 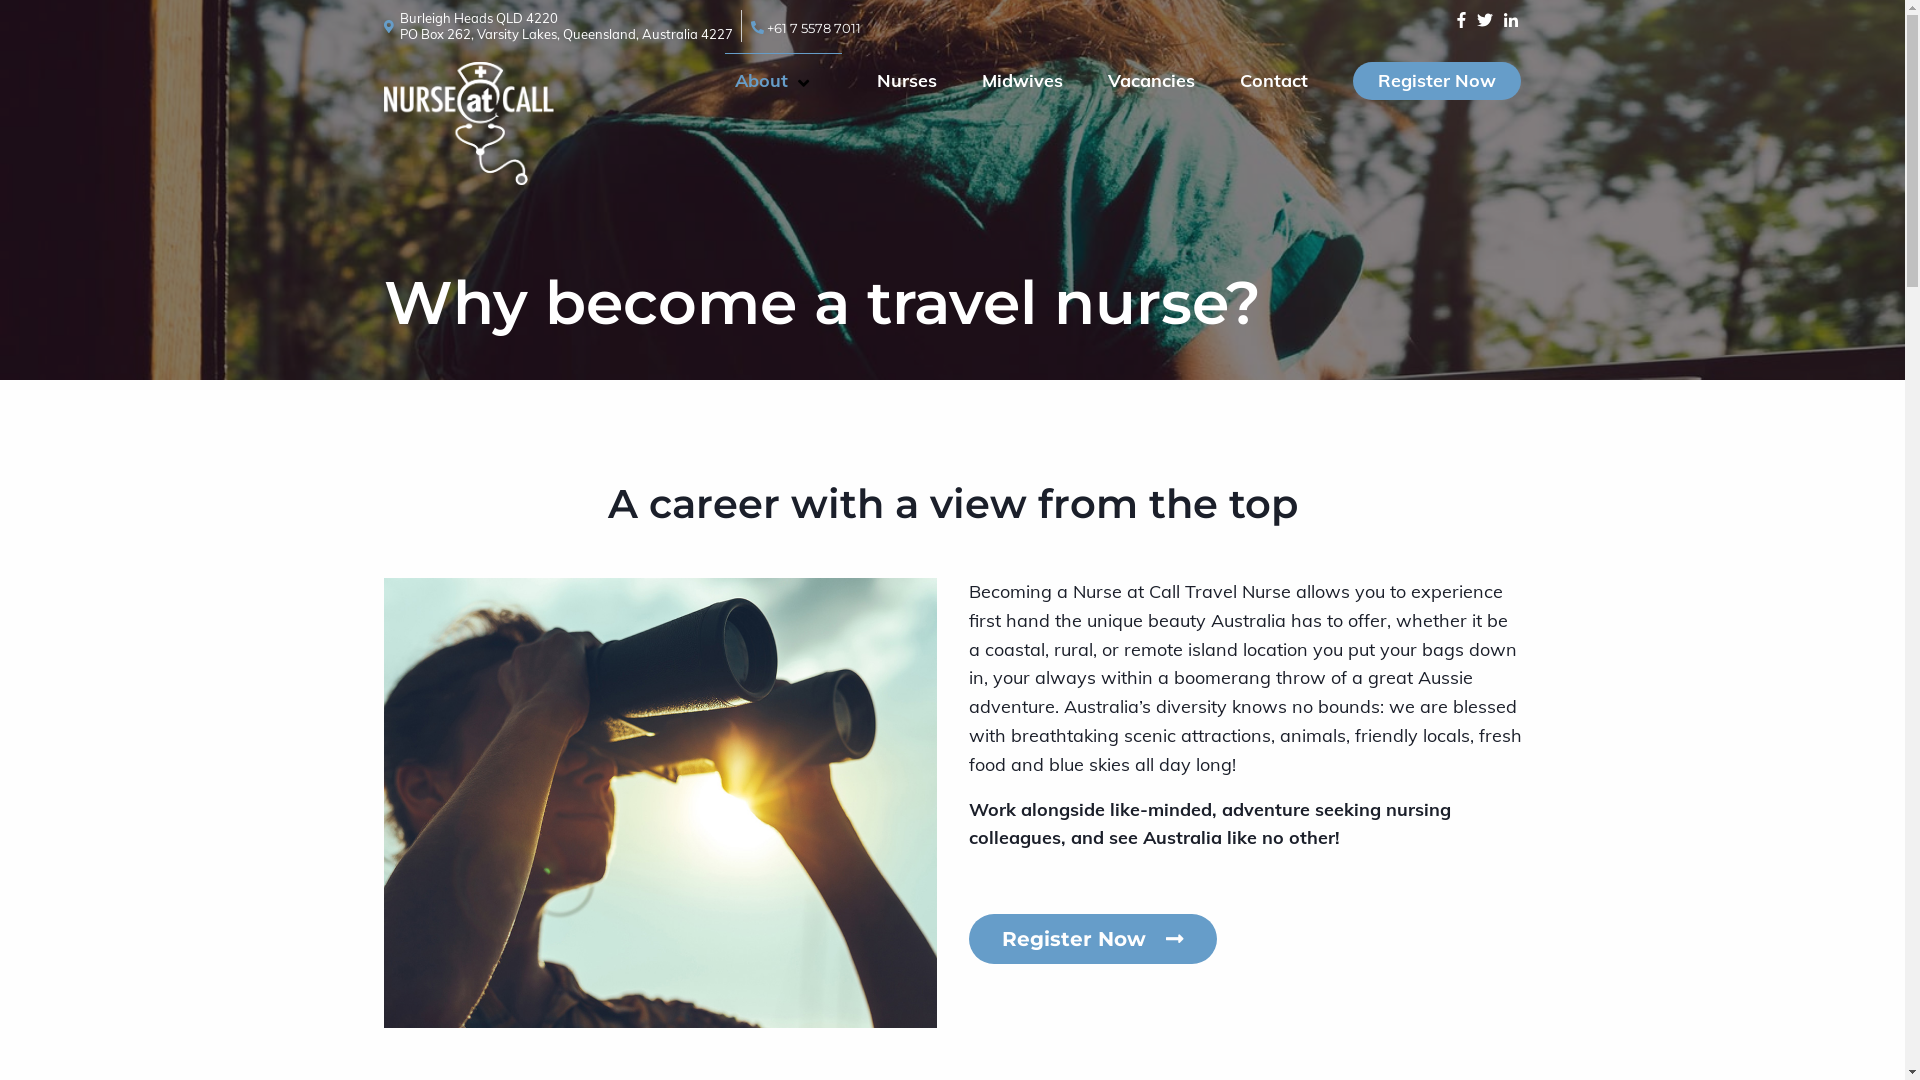 I want to click on Midwives, so click(x=1022, y=81).